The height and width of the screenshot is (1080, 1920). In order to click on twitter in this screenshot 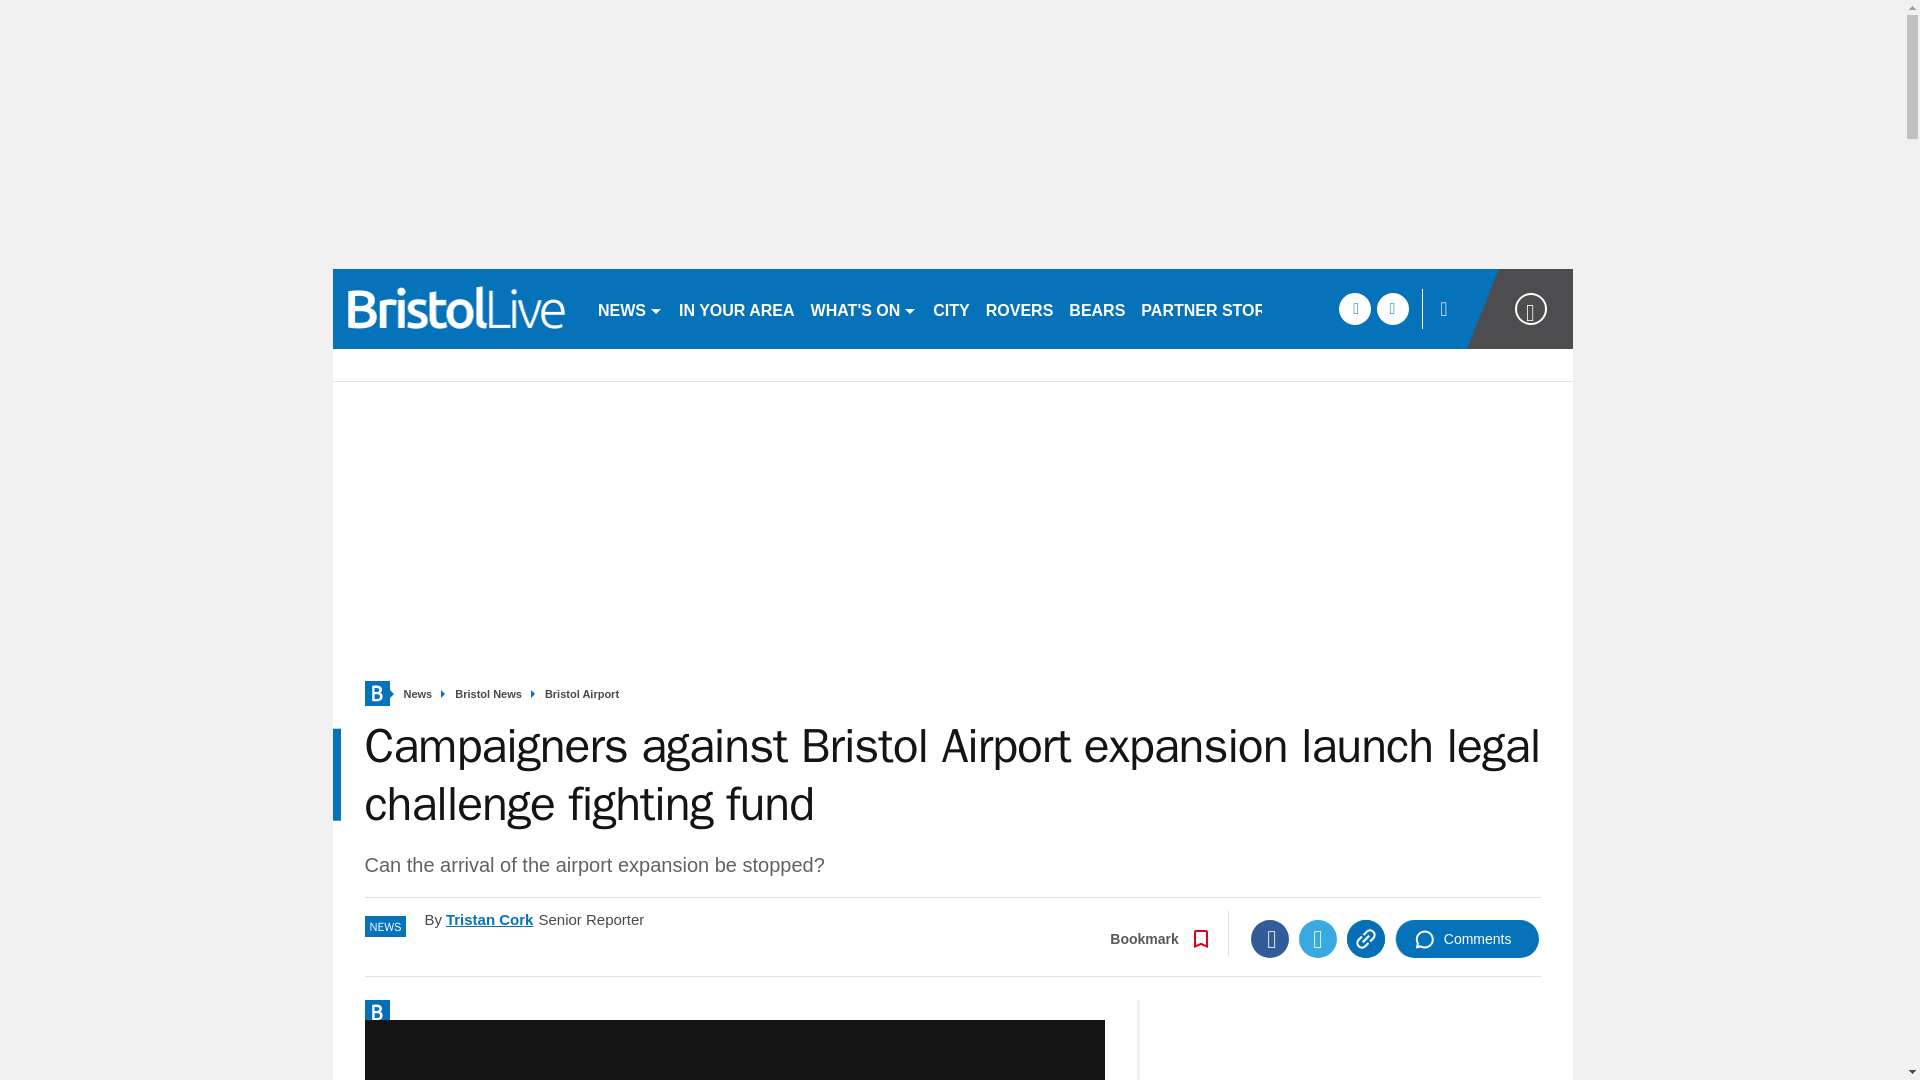, I will do `click(1392, 308)`.